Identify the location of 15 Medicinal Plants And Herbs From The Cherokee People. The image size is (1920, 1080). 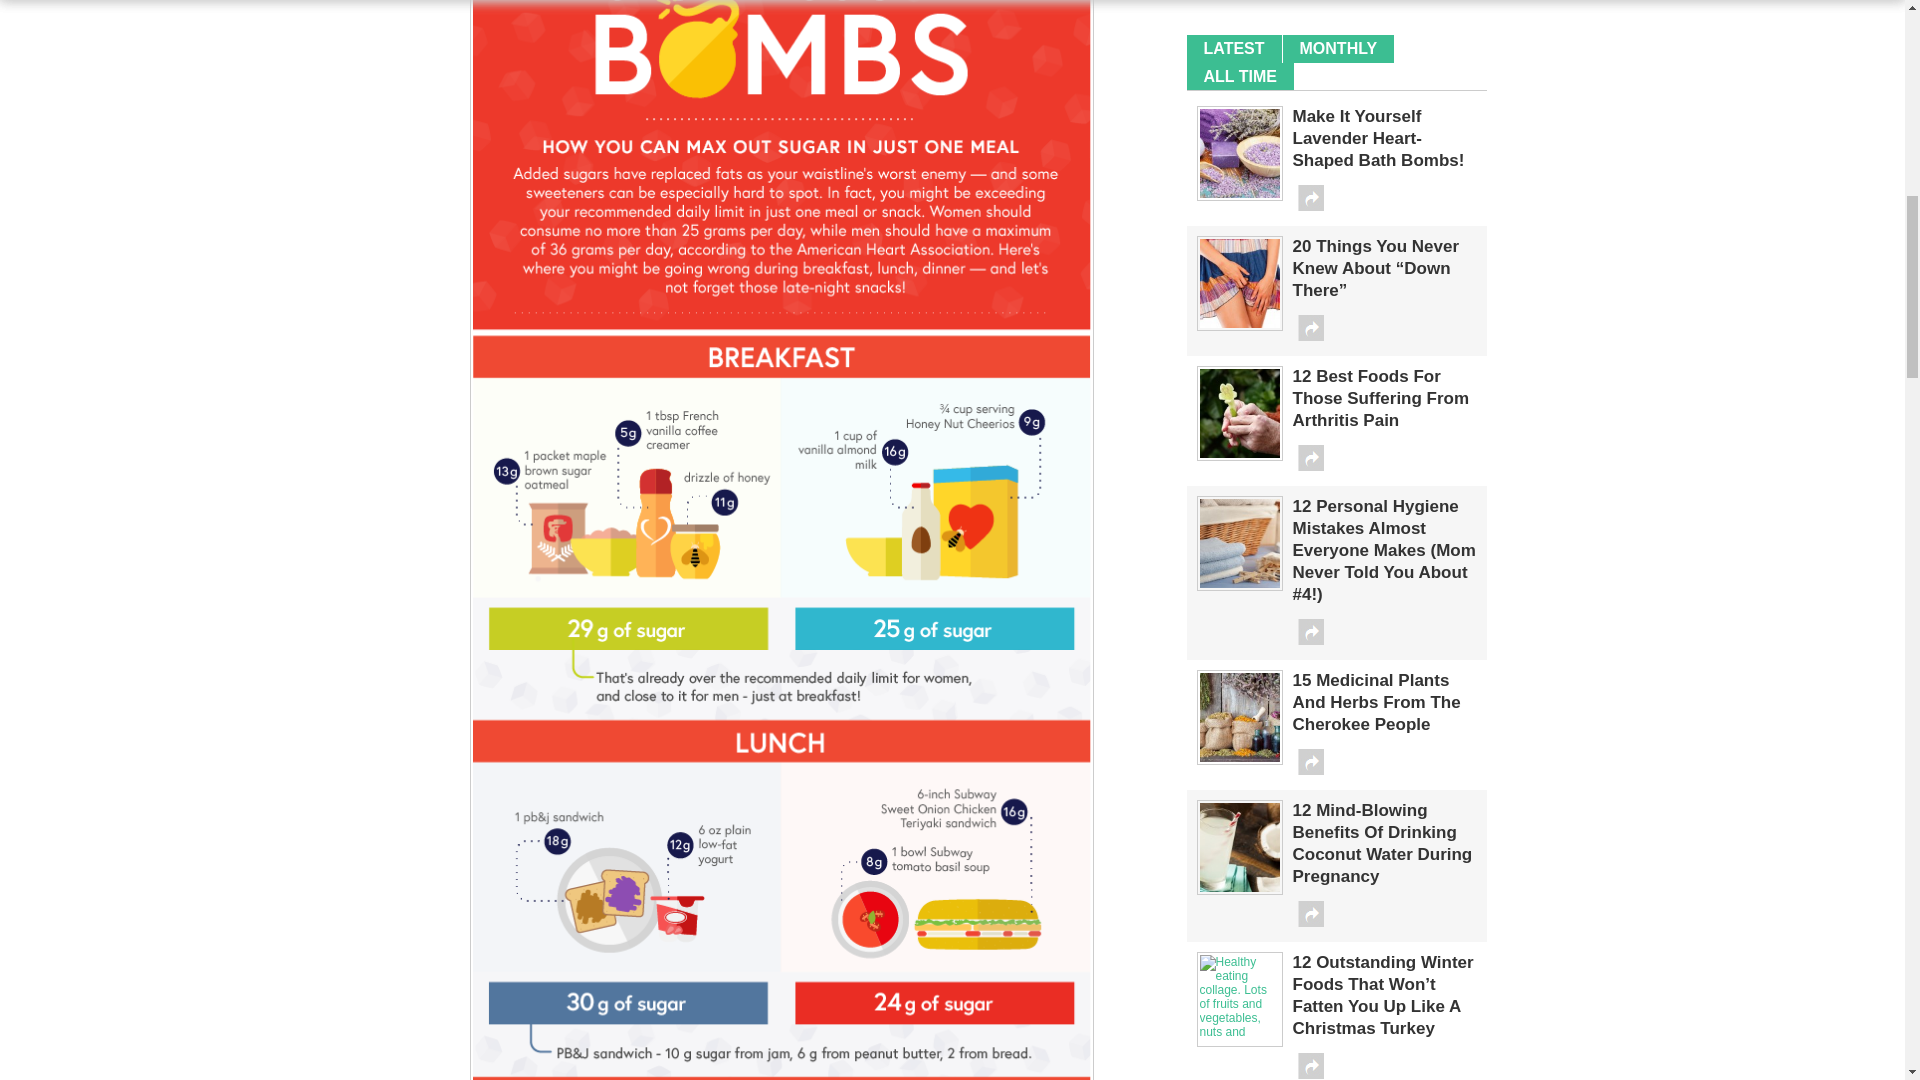
(1240, 757).